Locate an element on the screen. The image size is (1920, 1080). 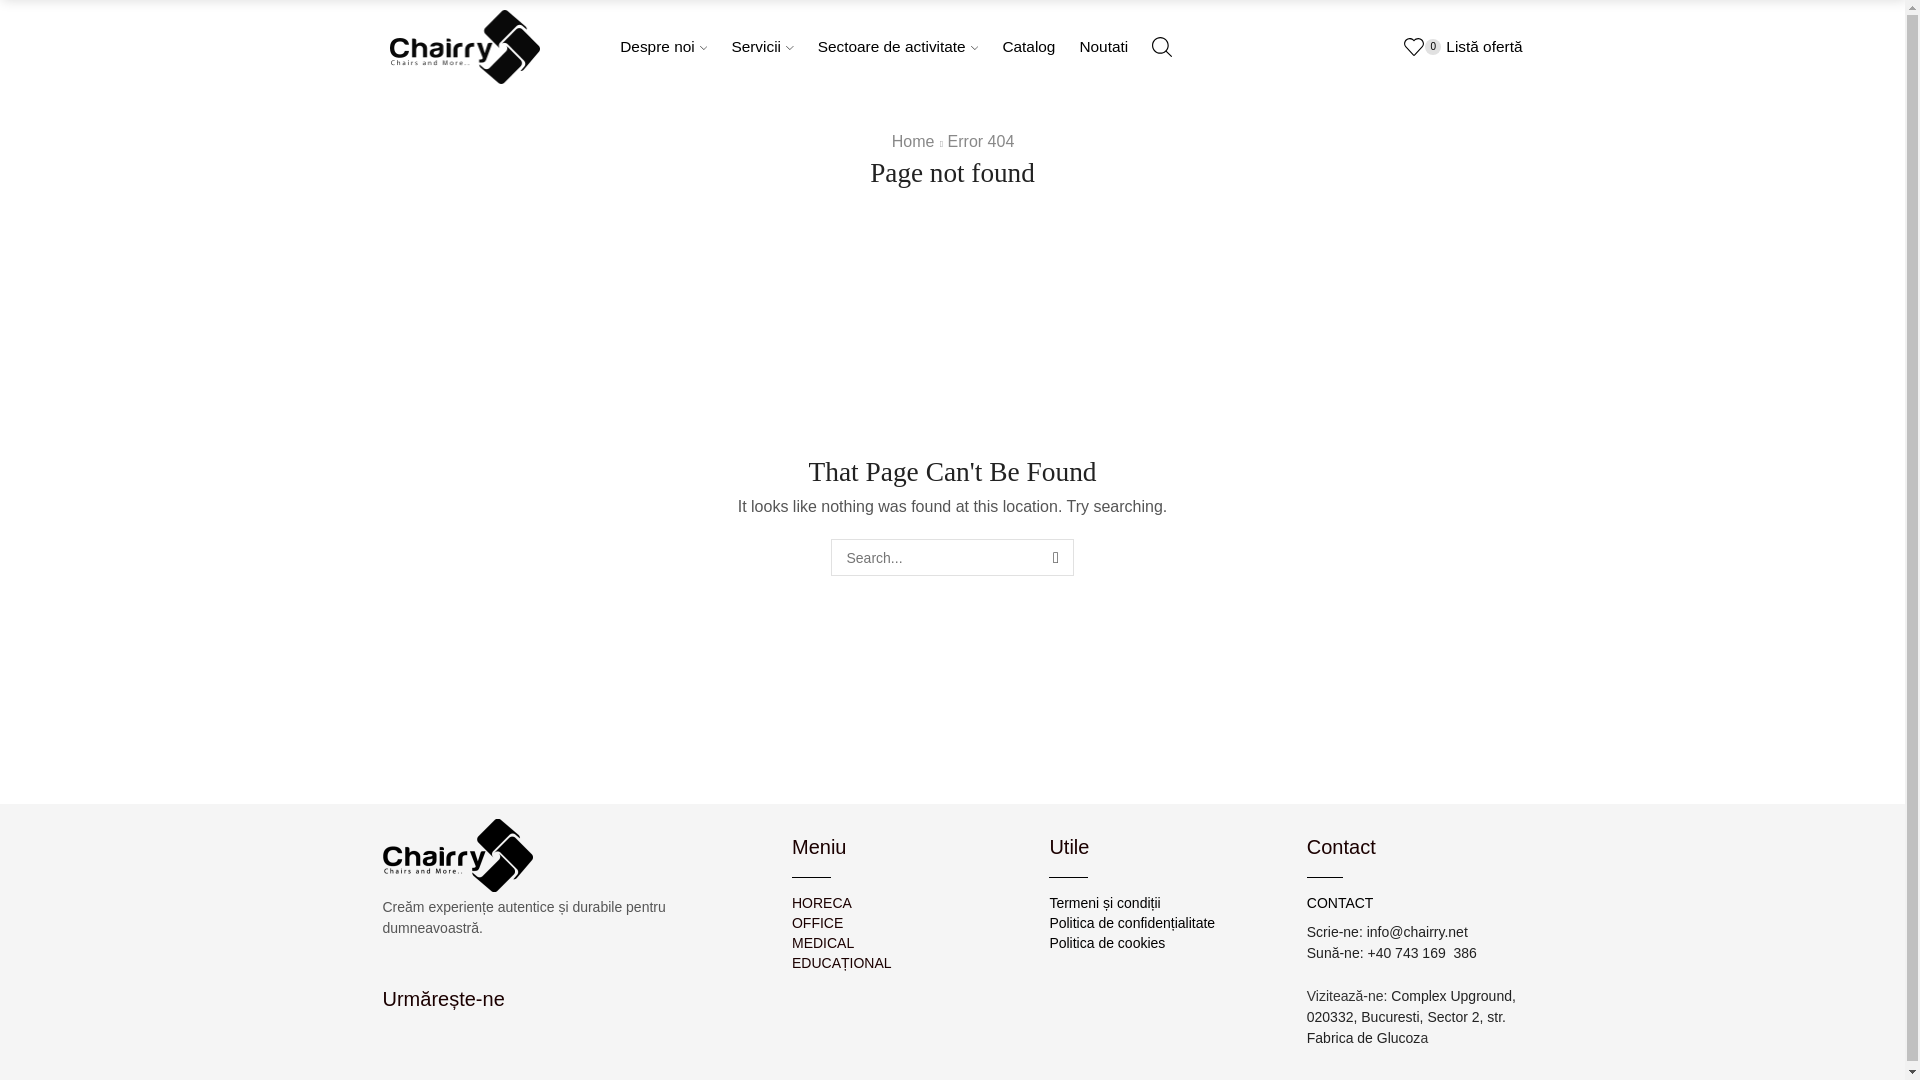
Politica de cookies is located at coordinates (1162, 942).